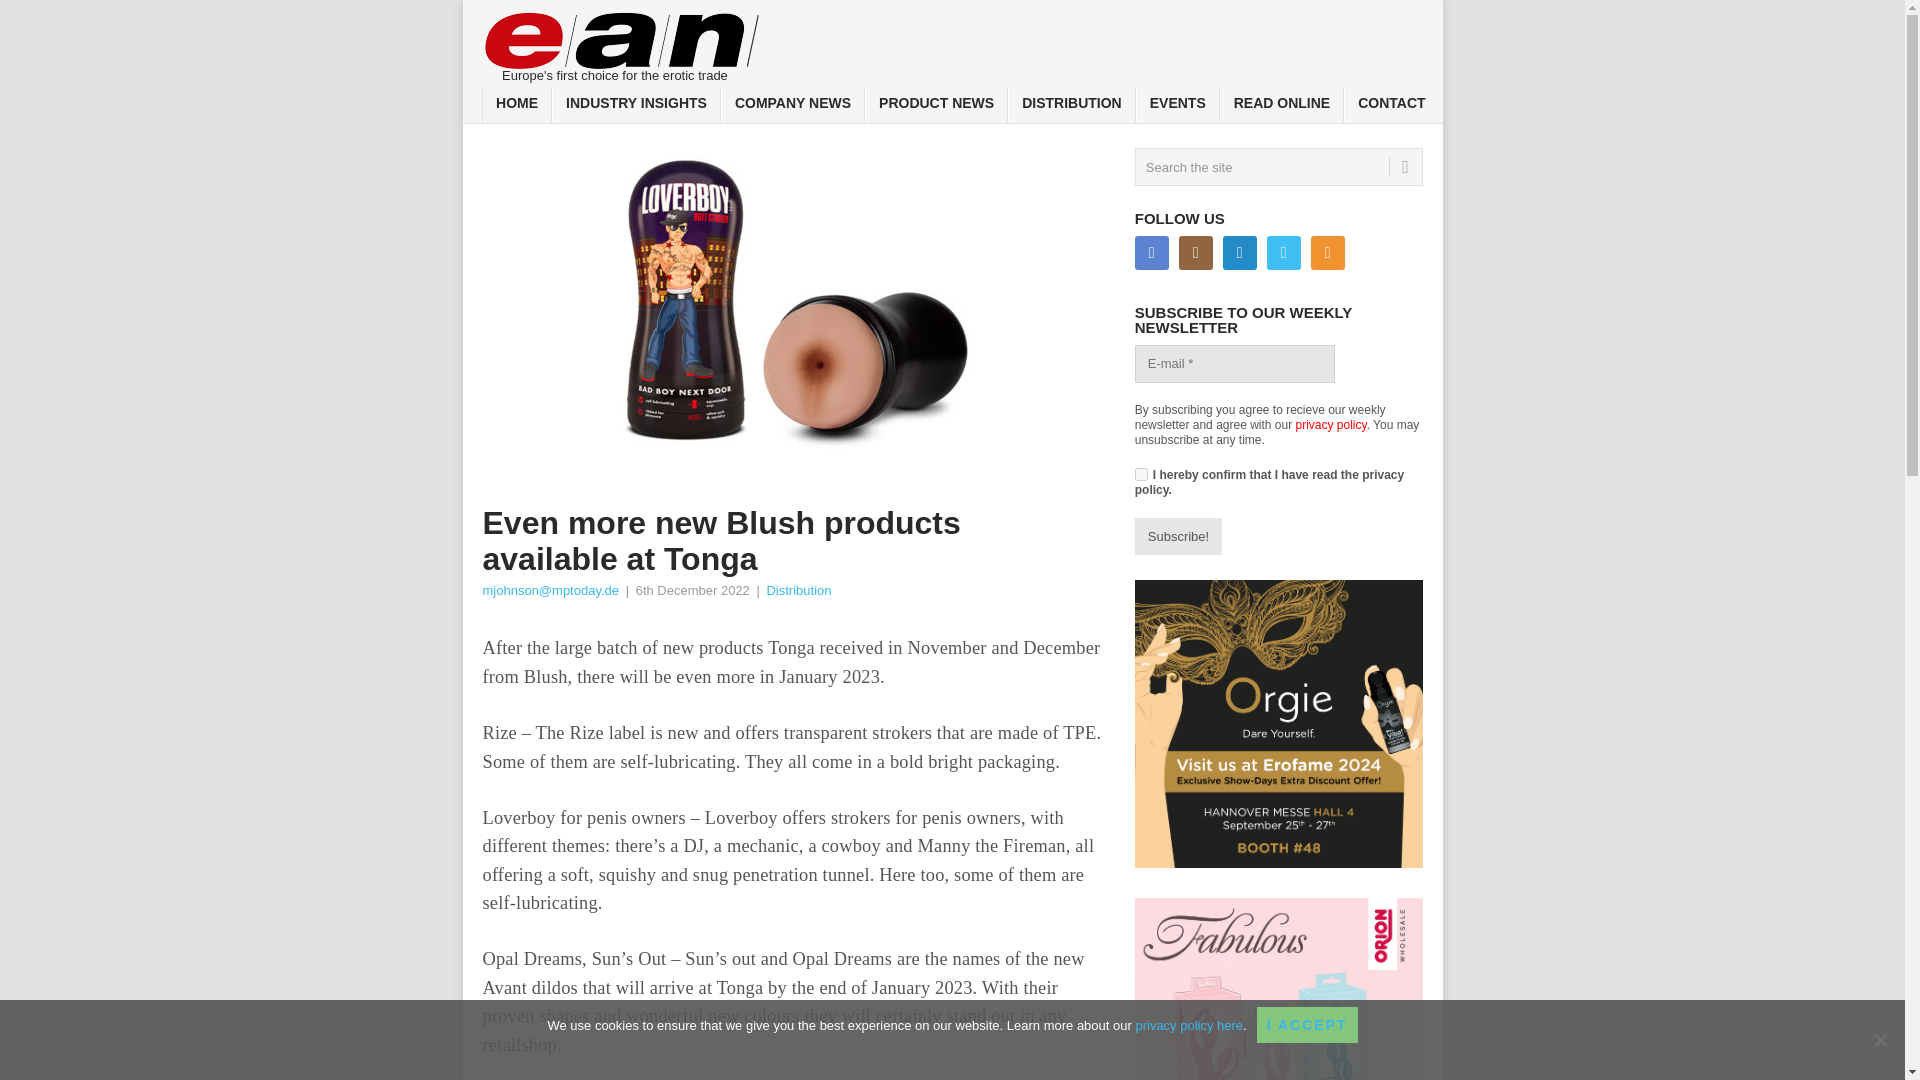 The image size is (1920, 1080). I want to click on Twitter, so click(1284, 253).